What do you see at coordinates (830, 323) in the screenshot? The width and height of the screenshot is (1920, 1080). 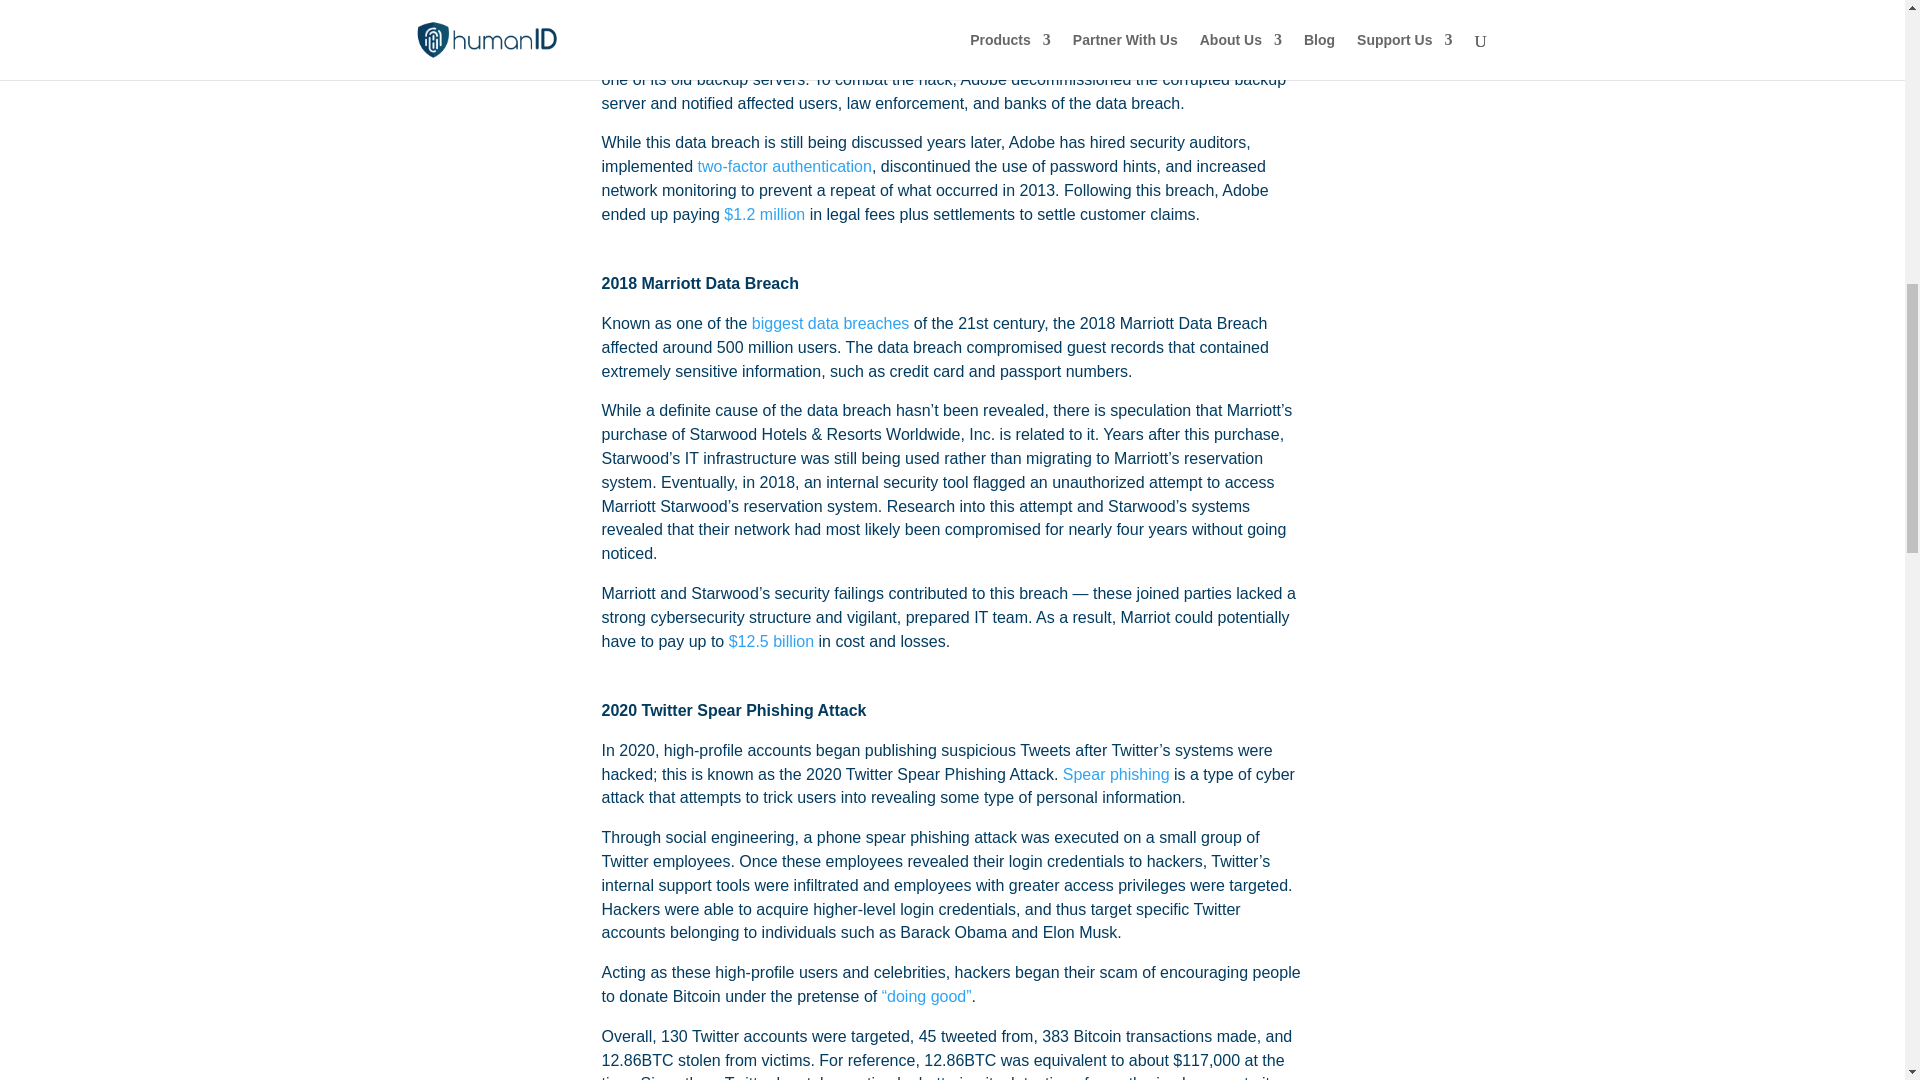 I see `biggest data breaches` at bounding box center [830, 323].